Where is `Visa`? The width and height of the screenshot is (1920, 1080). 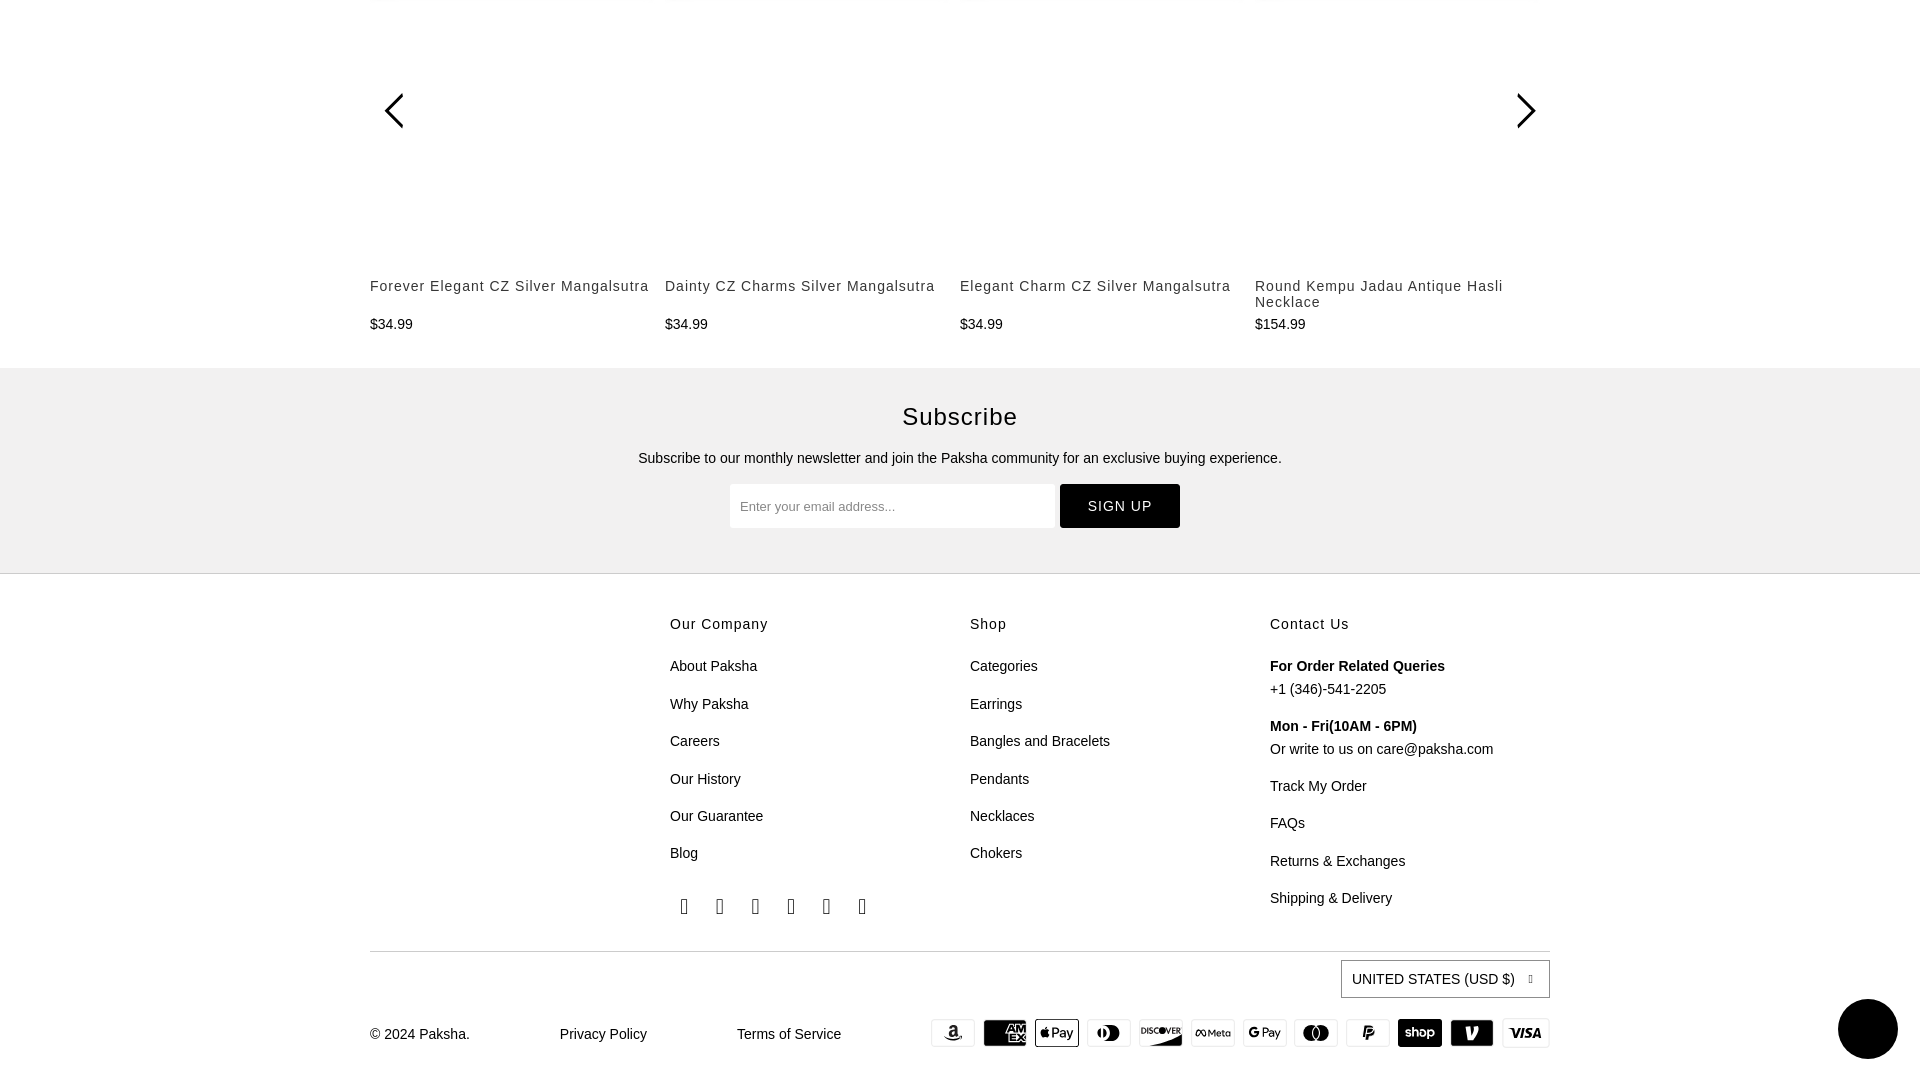 Visa is located at coordinates (1525, 1032).